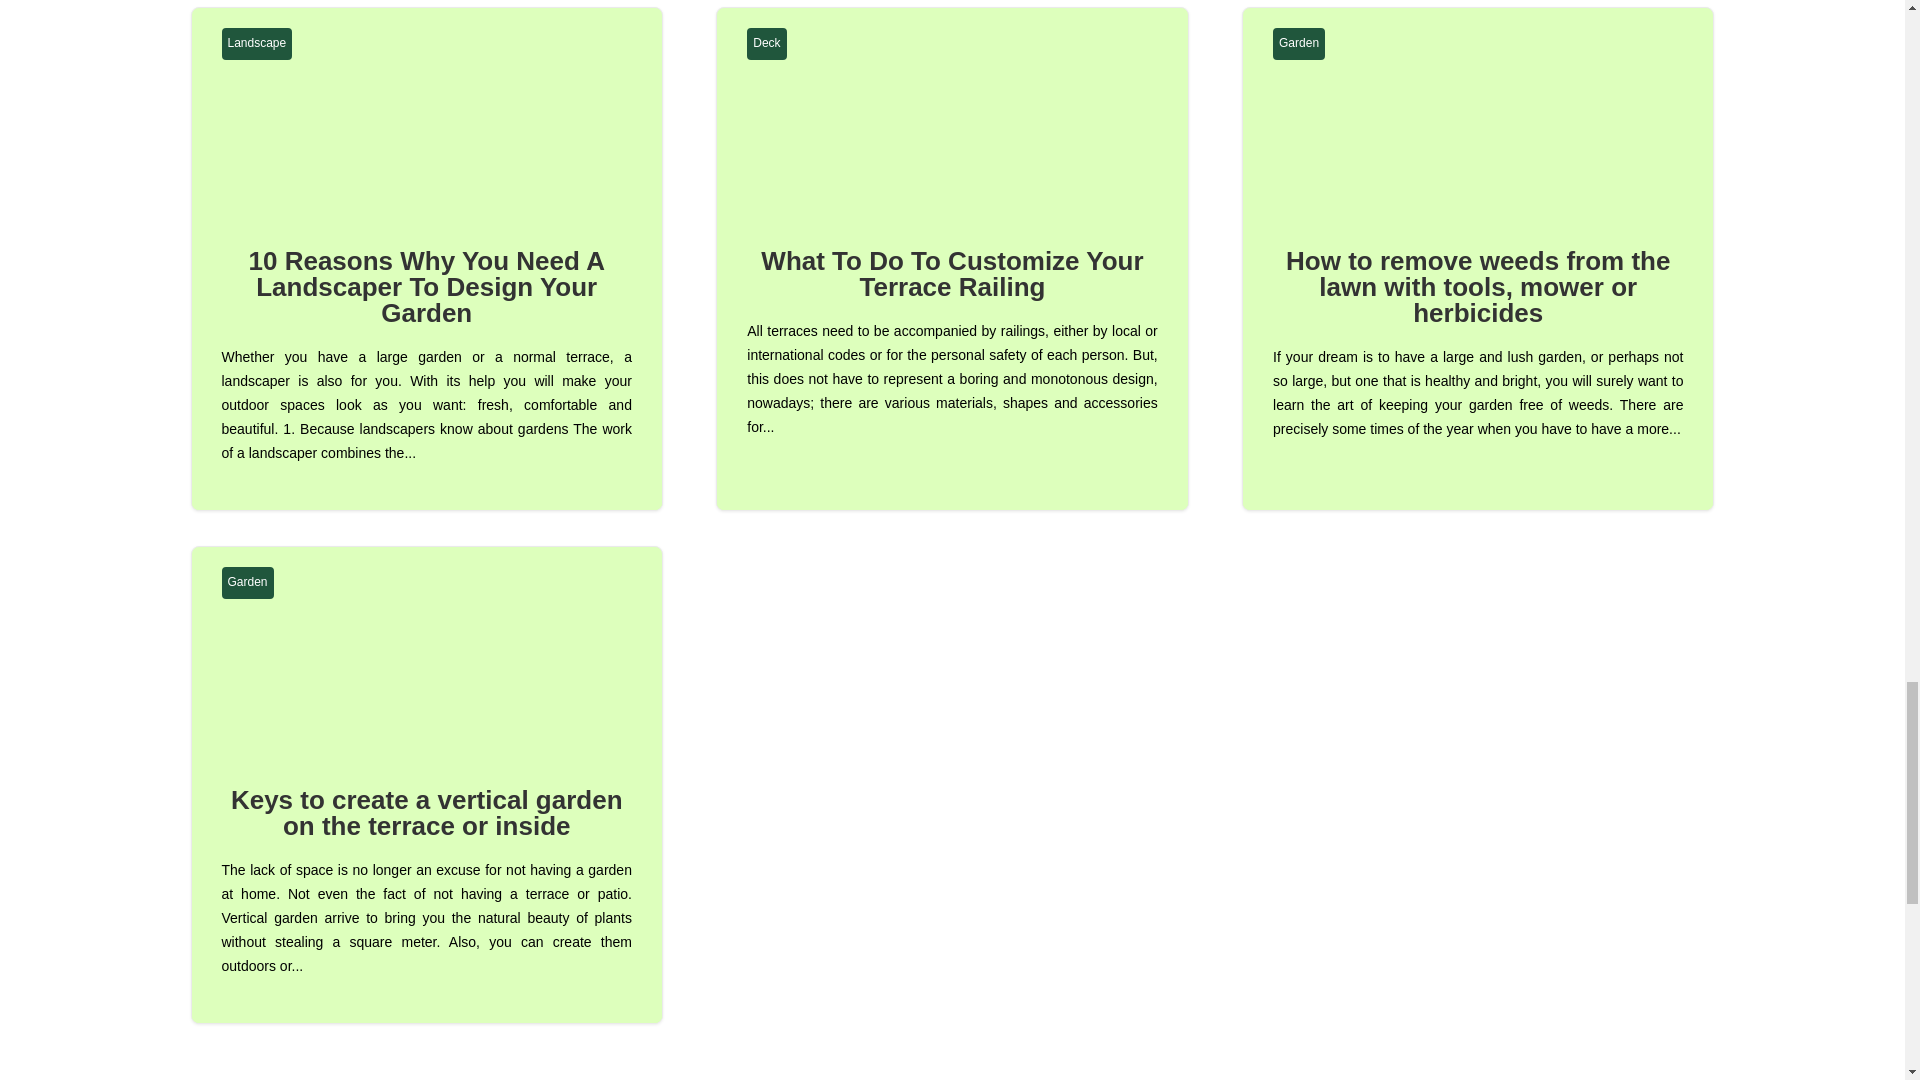  What do you see at coordinates (951, 274) in the screenshot?
I see `What To Do To Customize Your Terrace Railing` at bounding box center [951, 274].